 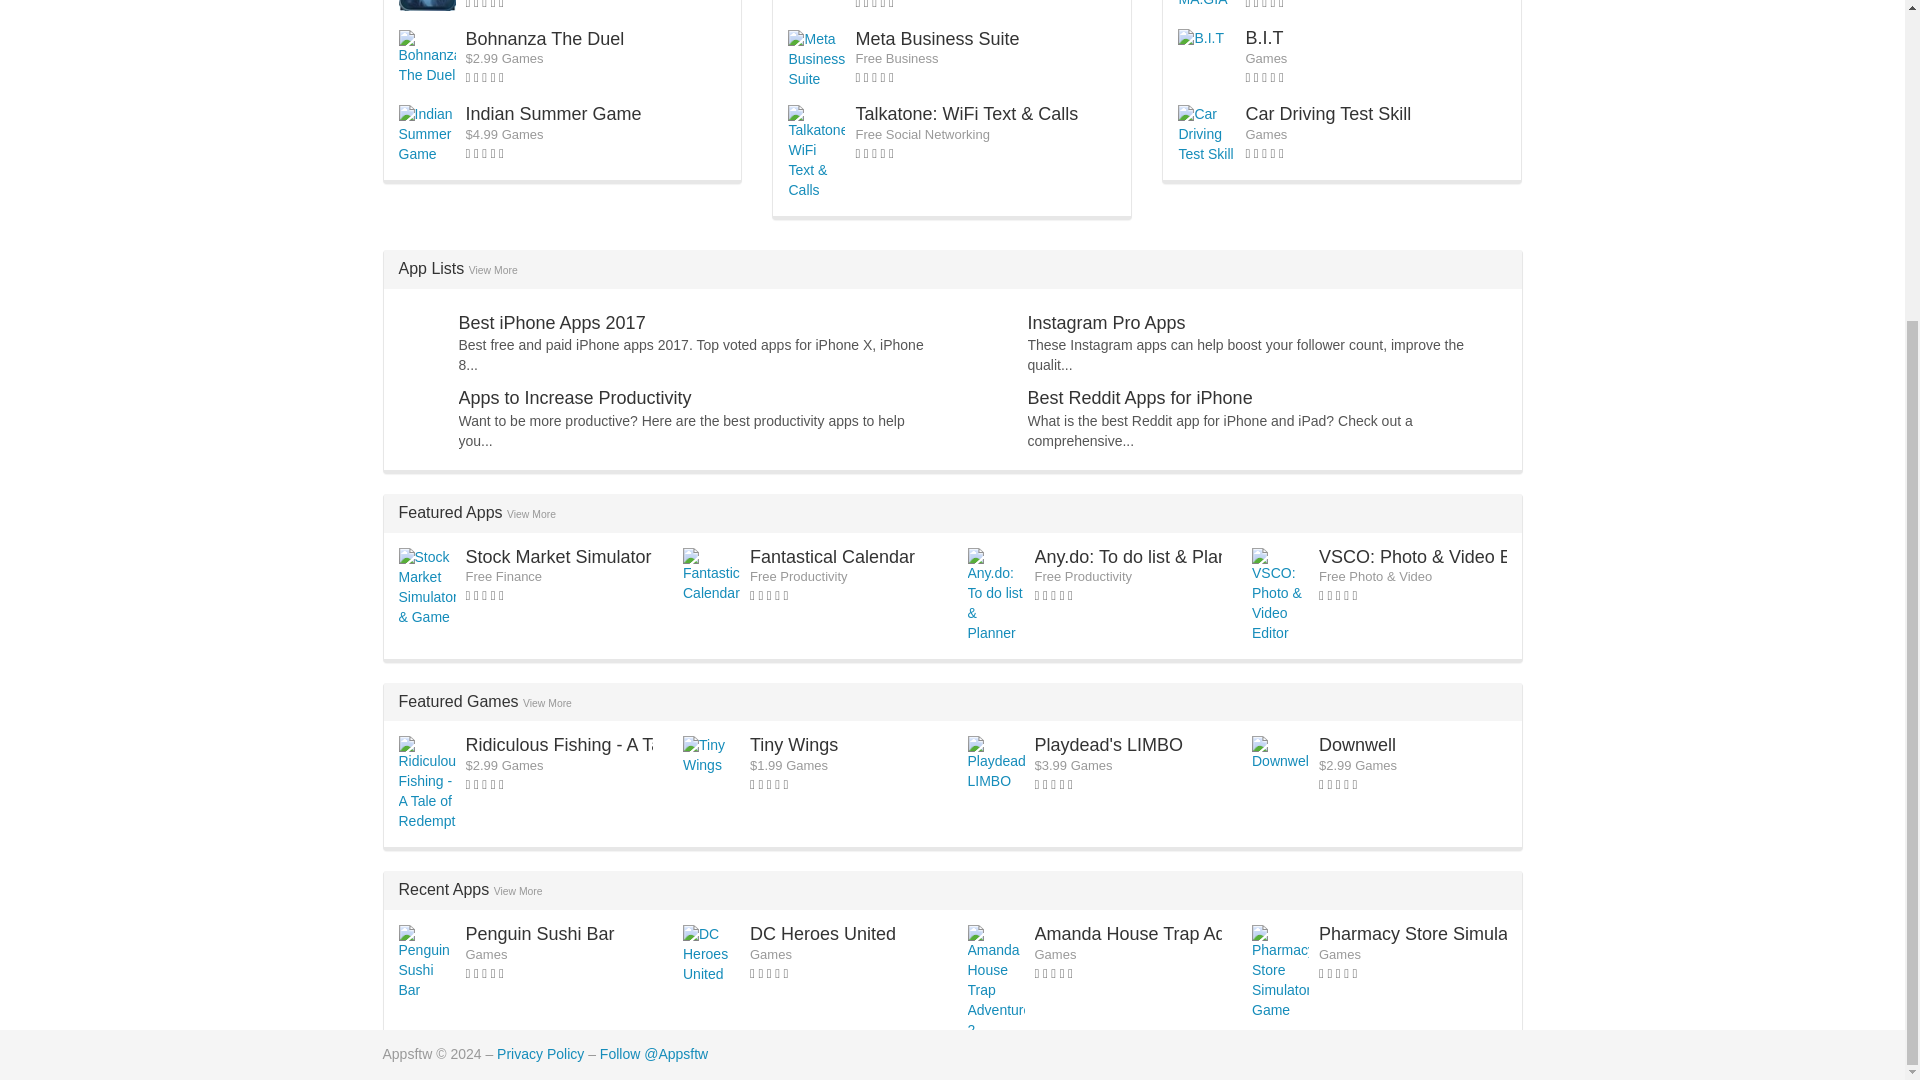 What do you see at coordinates (1106, 322) in the screenshot?
I see `Instagram Pro Apps` at bounding box center [1106, 322].